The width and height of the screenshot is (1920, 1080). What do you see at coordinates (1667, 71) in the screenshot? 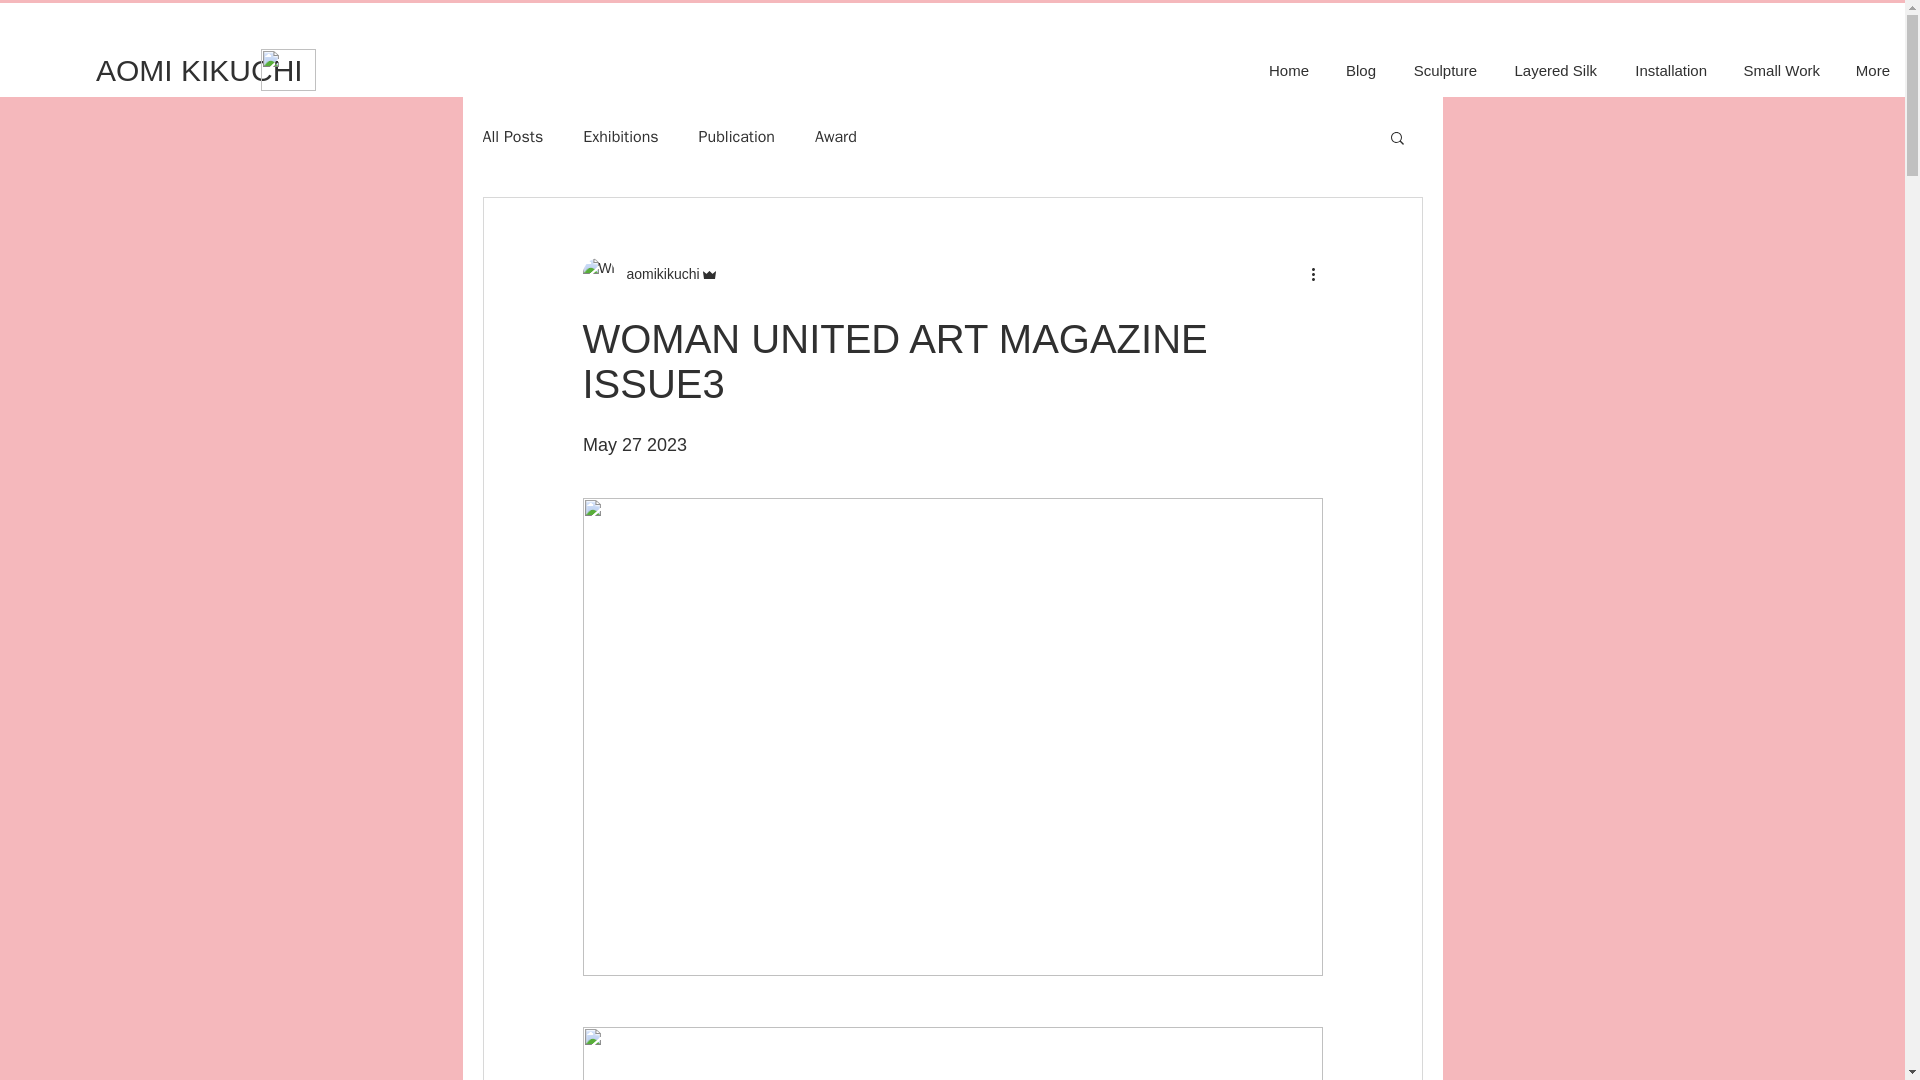
I see `Installation` at bounding box center [1667, 71].